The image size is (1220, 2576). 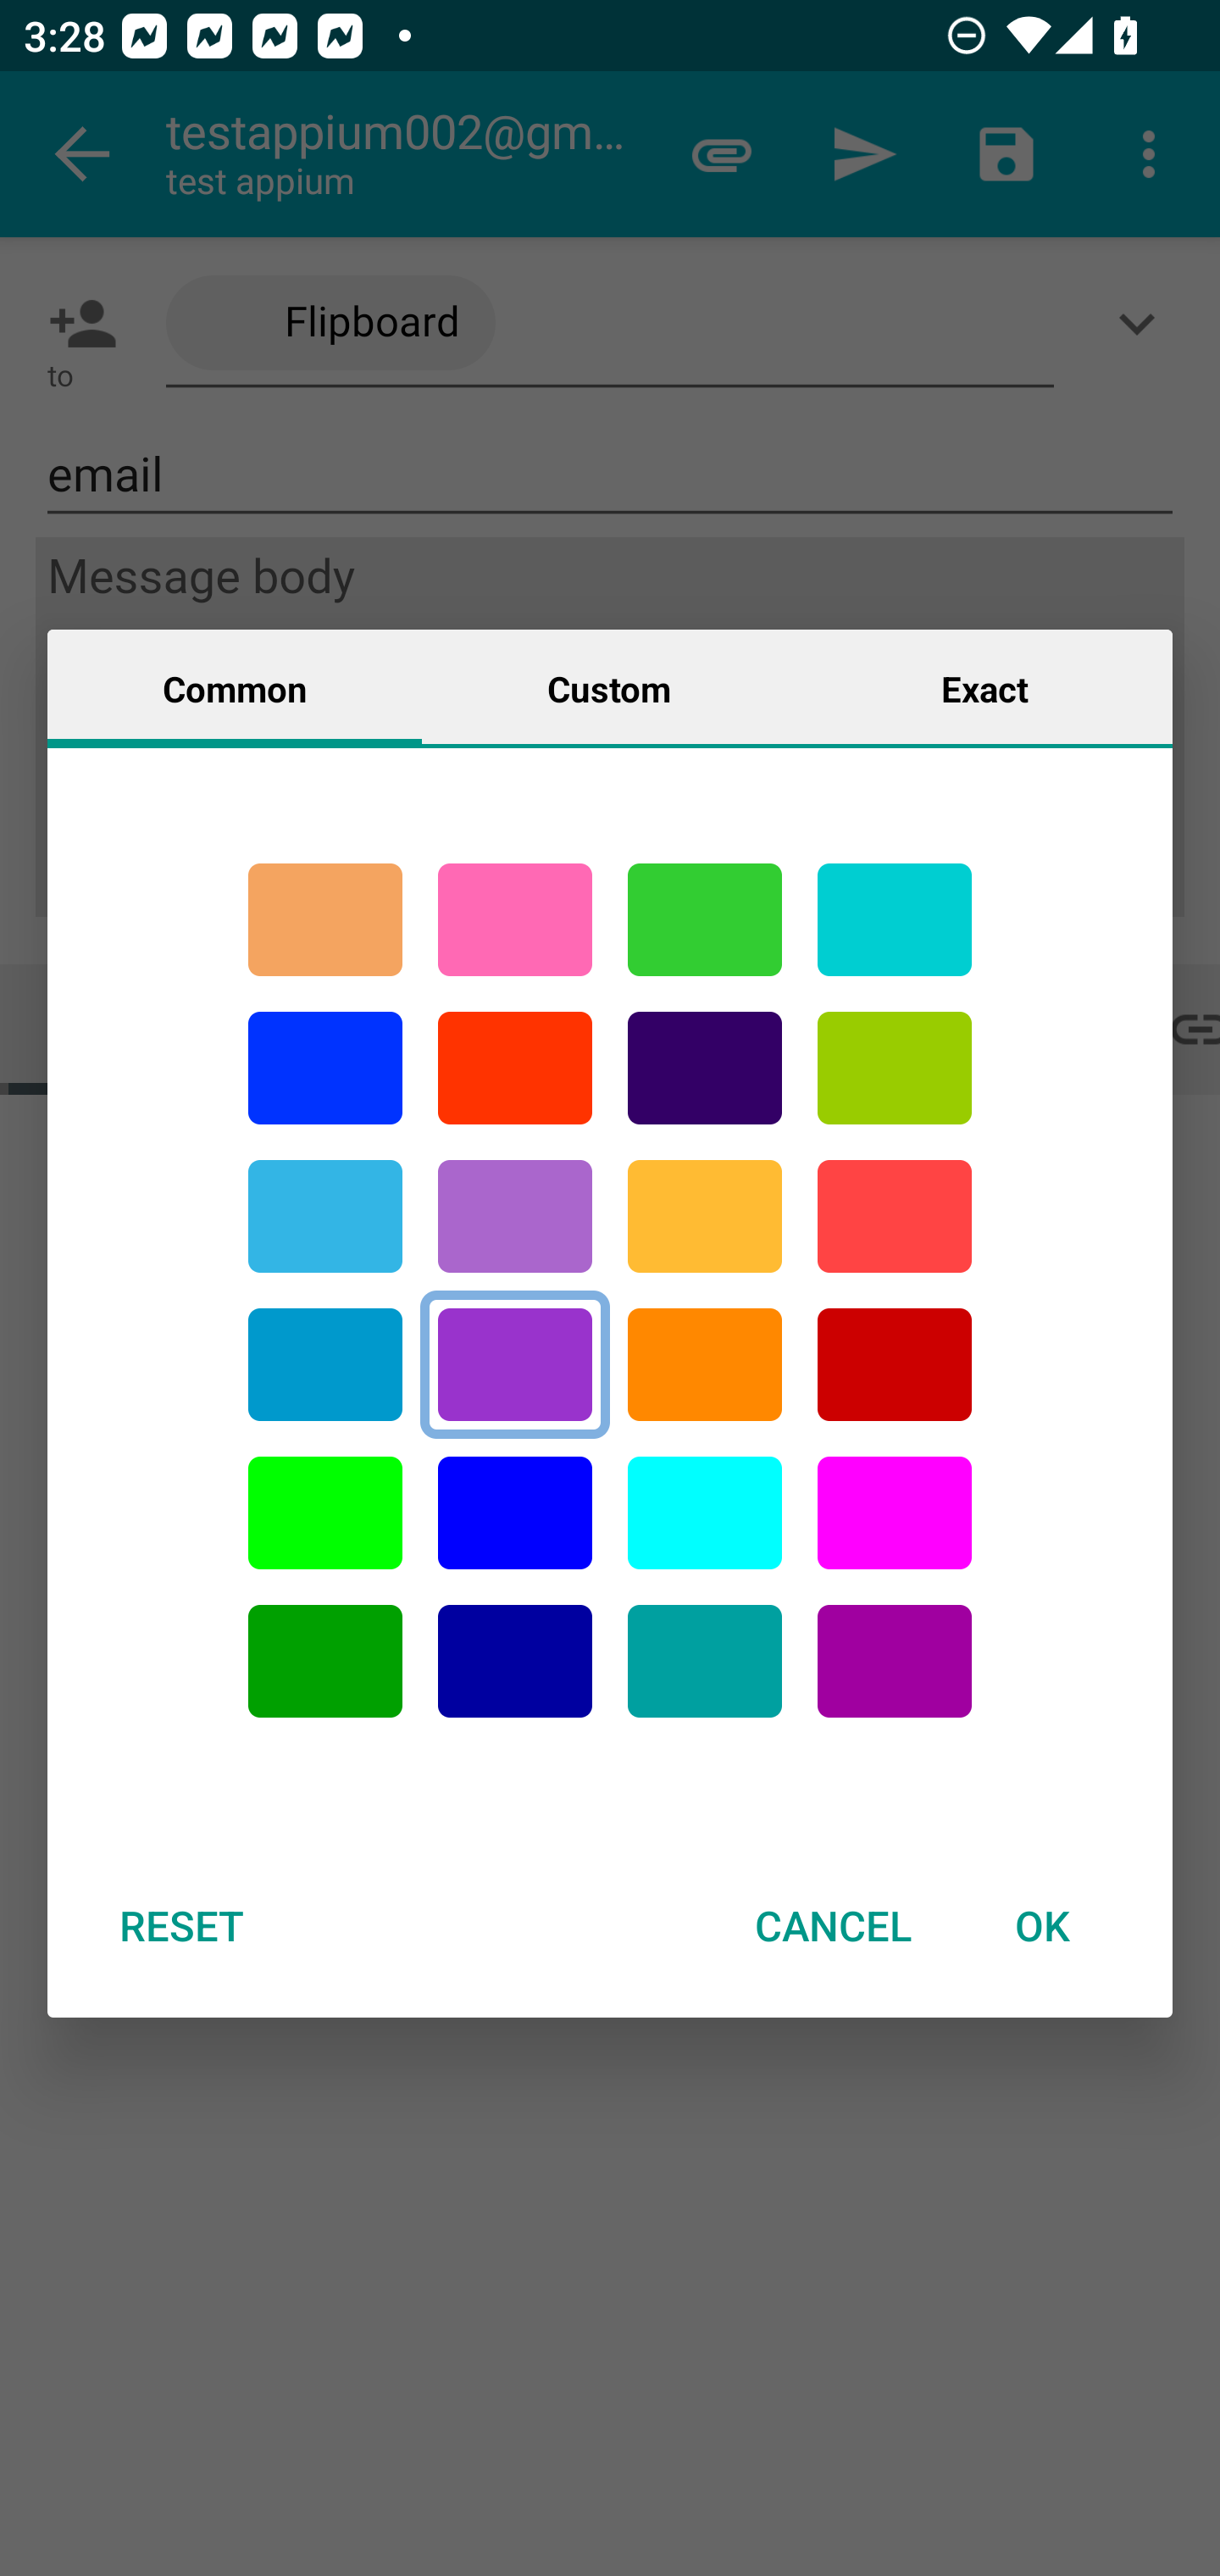 I want to click on Cyan, so click(x=895, y=919).